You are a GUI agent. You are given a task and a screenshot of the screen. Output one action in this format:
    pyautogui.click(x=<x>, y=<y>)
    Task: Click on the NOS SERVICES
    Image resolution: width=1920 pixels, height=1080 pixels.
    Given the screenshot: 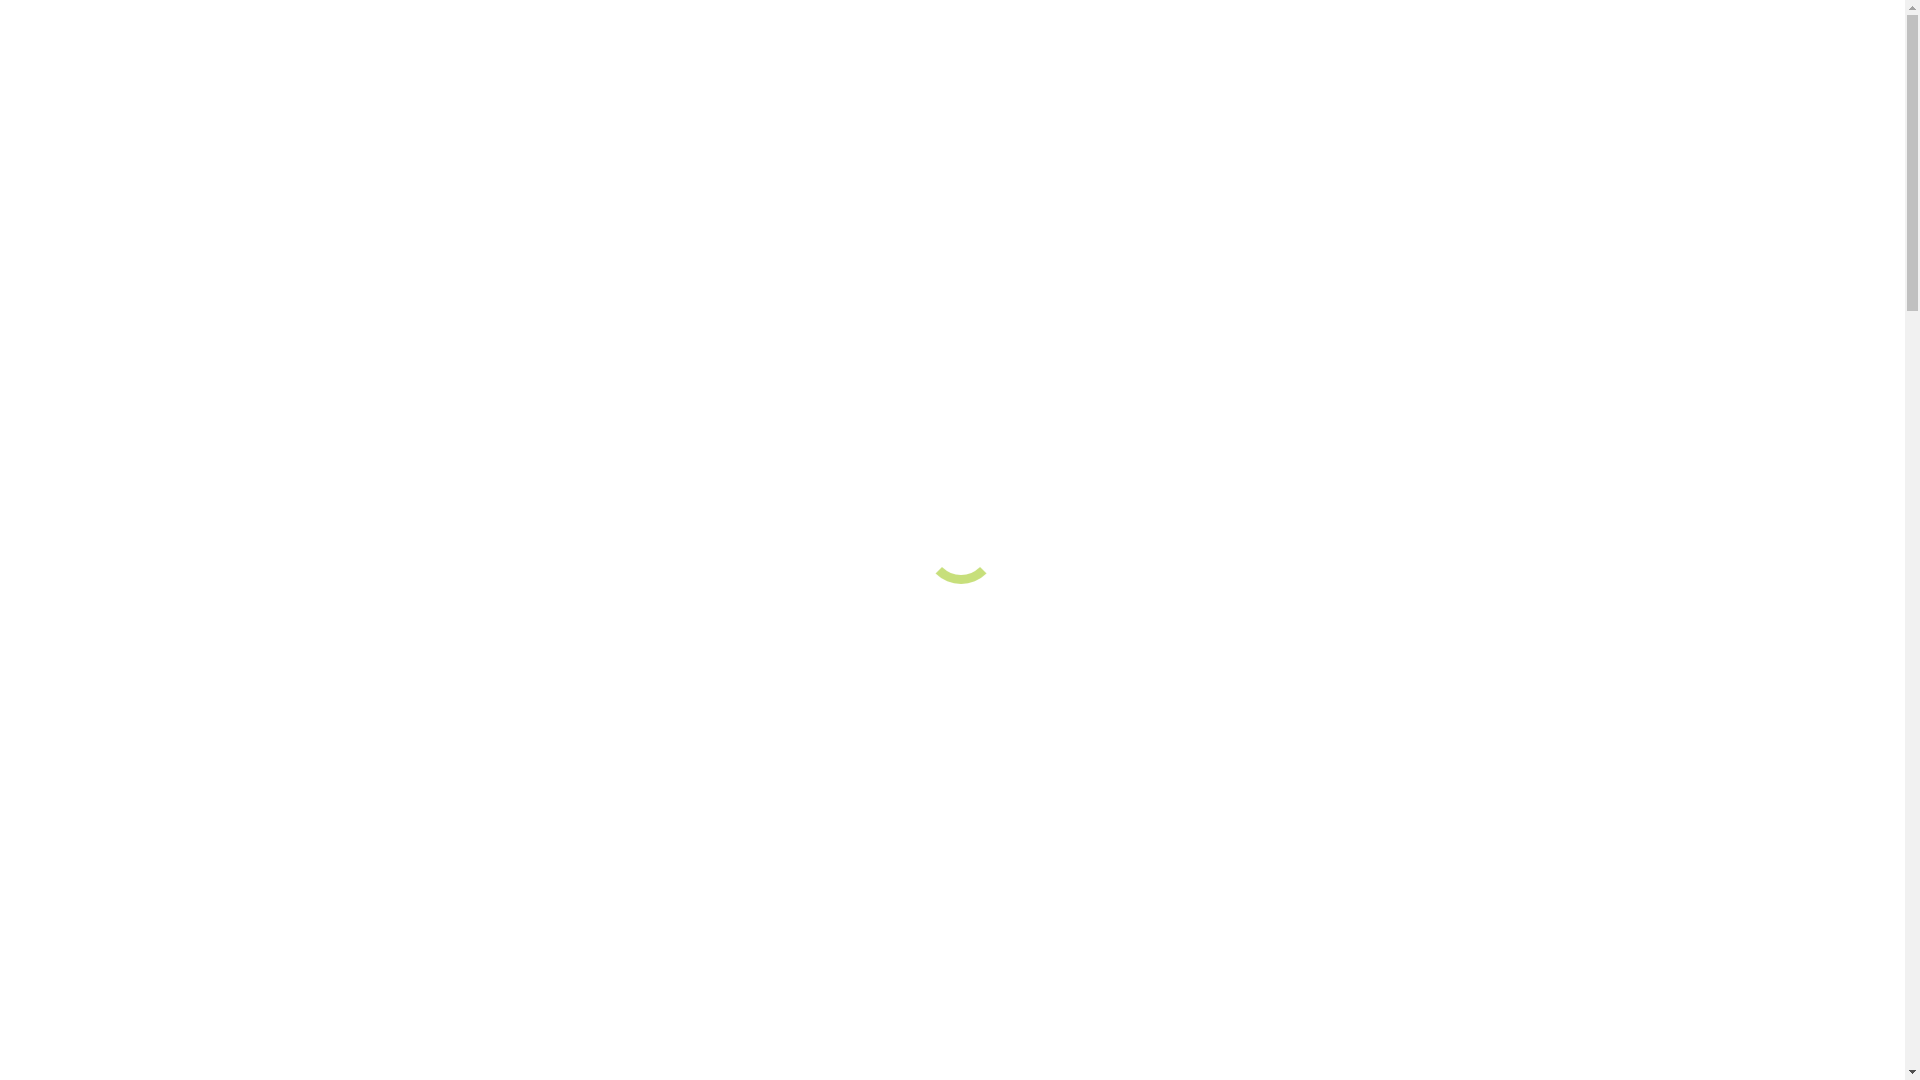 What is the action you would take?
    pyautogui.click(x=103, y=158)
    